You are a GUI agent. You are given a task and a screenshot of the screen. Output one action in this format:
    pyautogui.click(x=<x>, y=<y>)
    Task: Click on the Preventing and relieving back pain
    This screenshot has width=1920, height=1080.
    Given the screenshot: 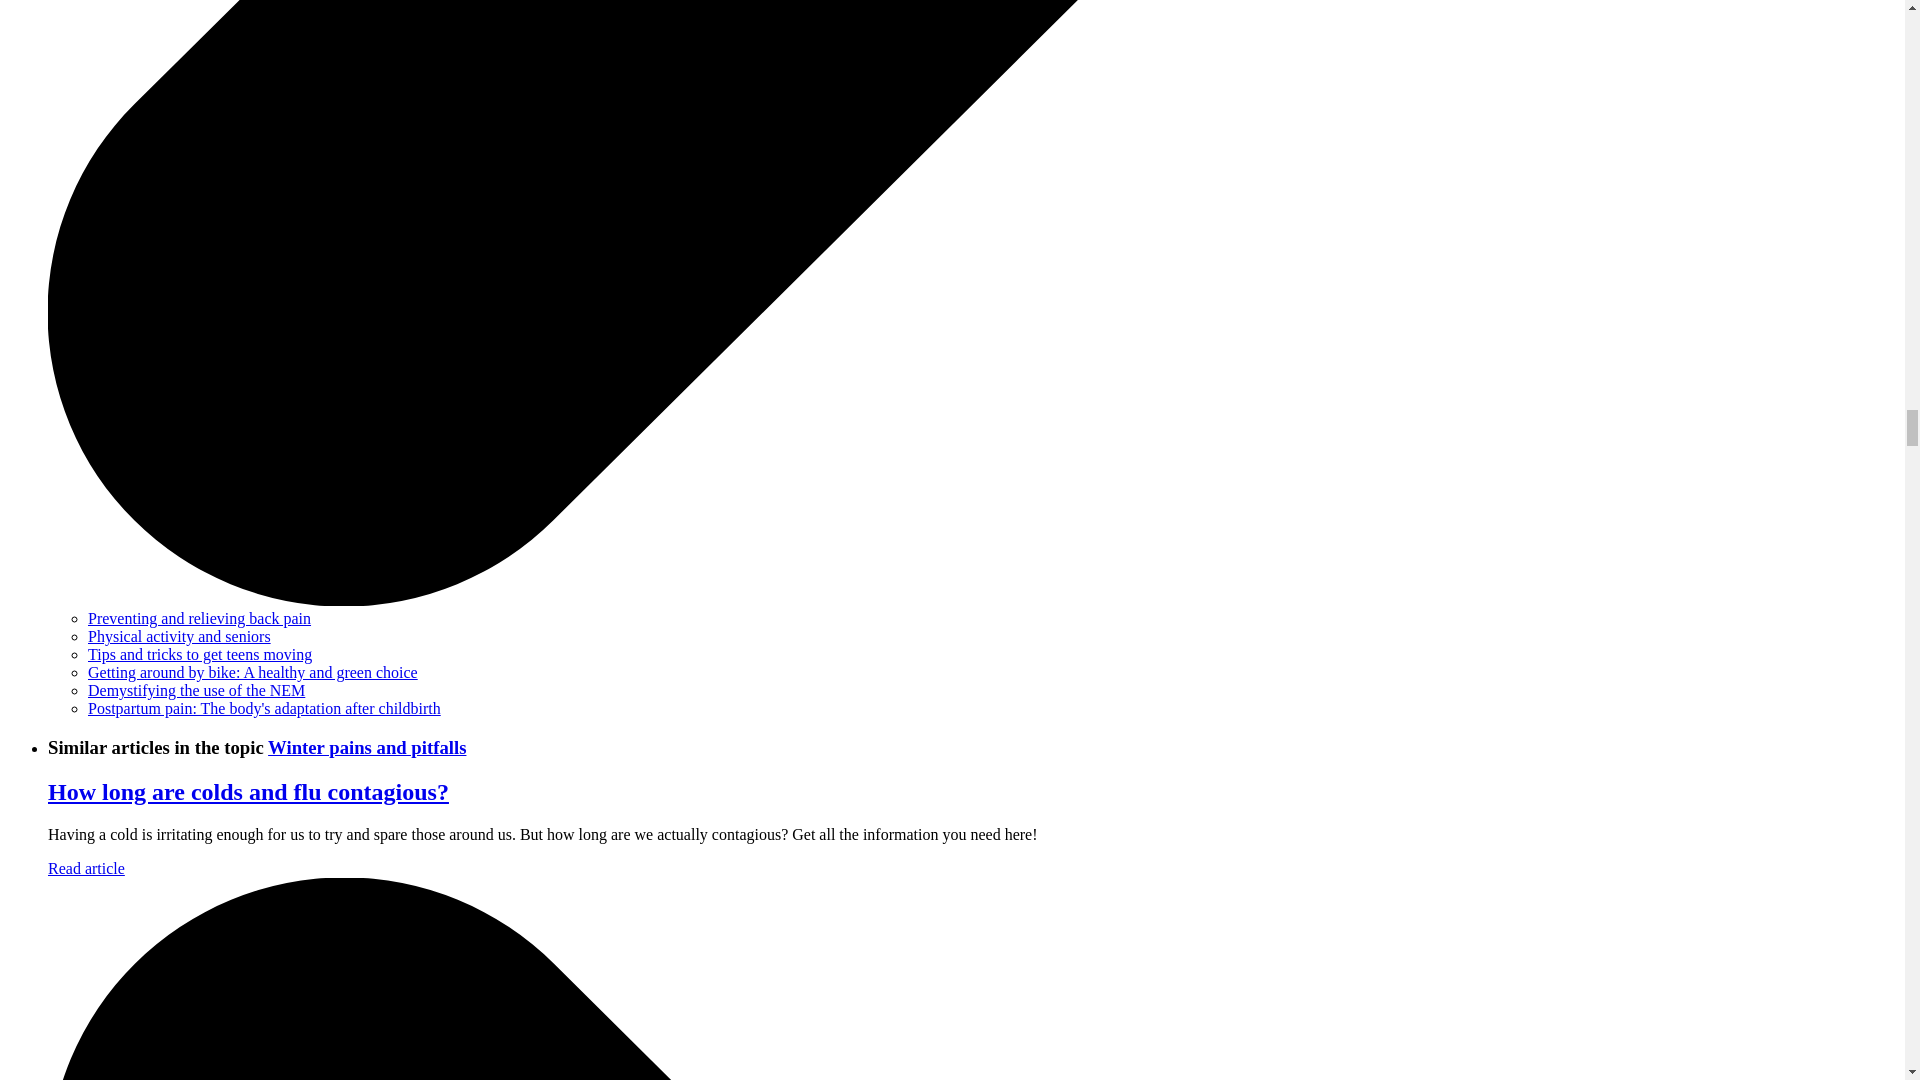 What is the action you would take?
    pyautogui.click(x=200, y=618)
    